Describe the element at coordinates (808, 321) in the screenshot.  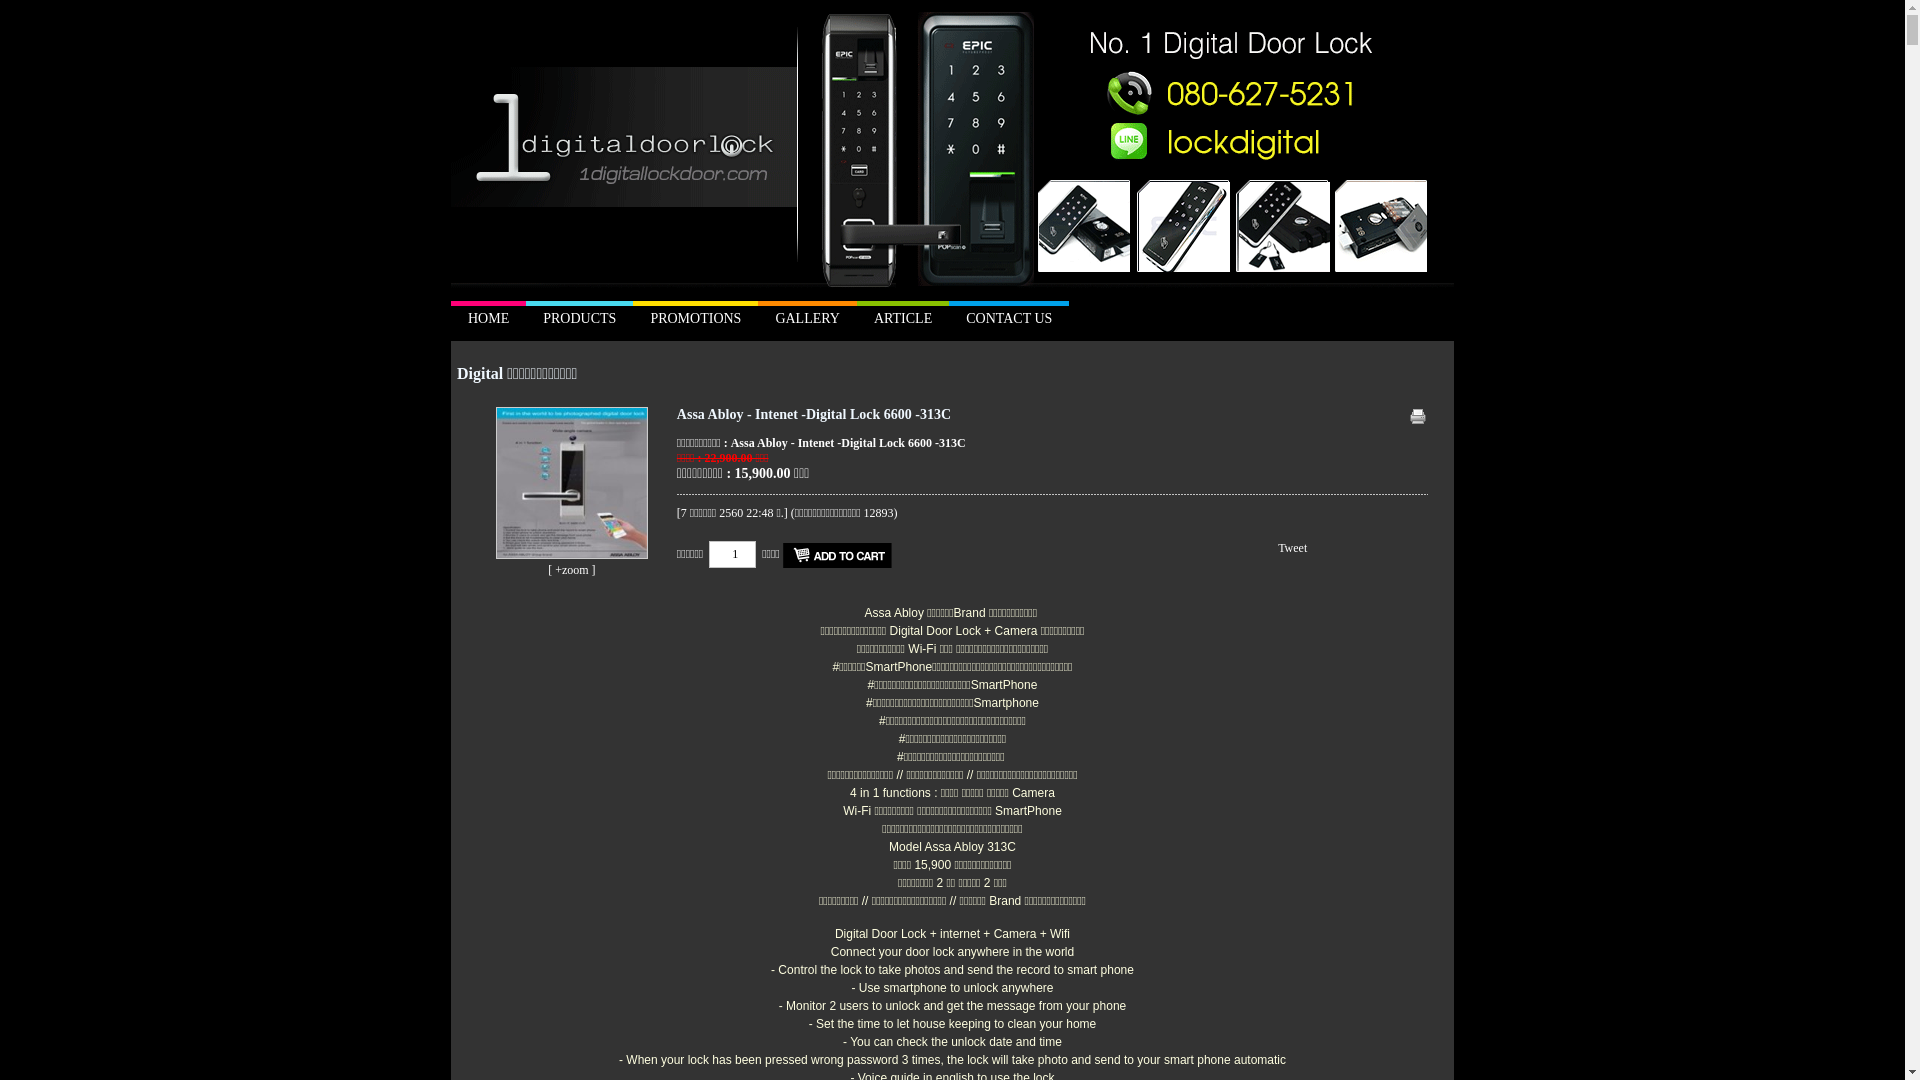
I see `GALLERY` at that location.